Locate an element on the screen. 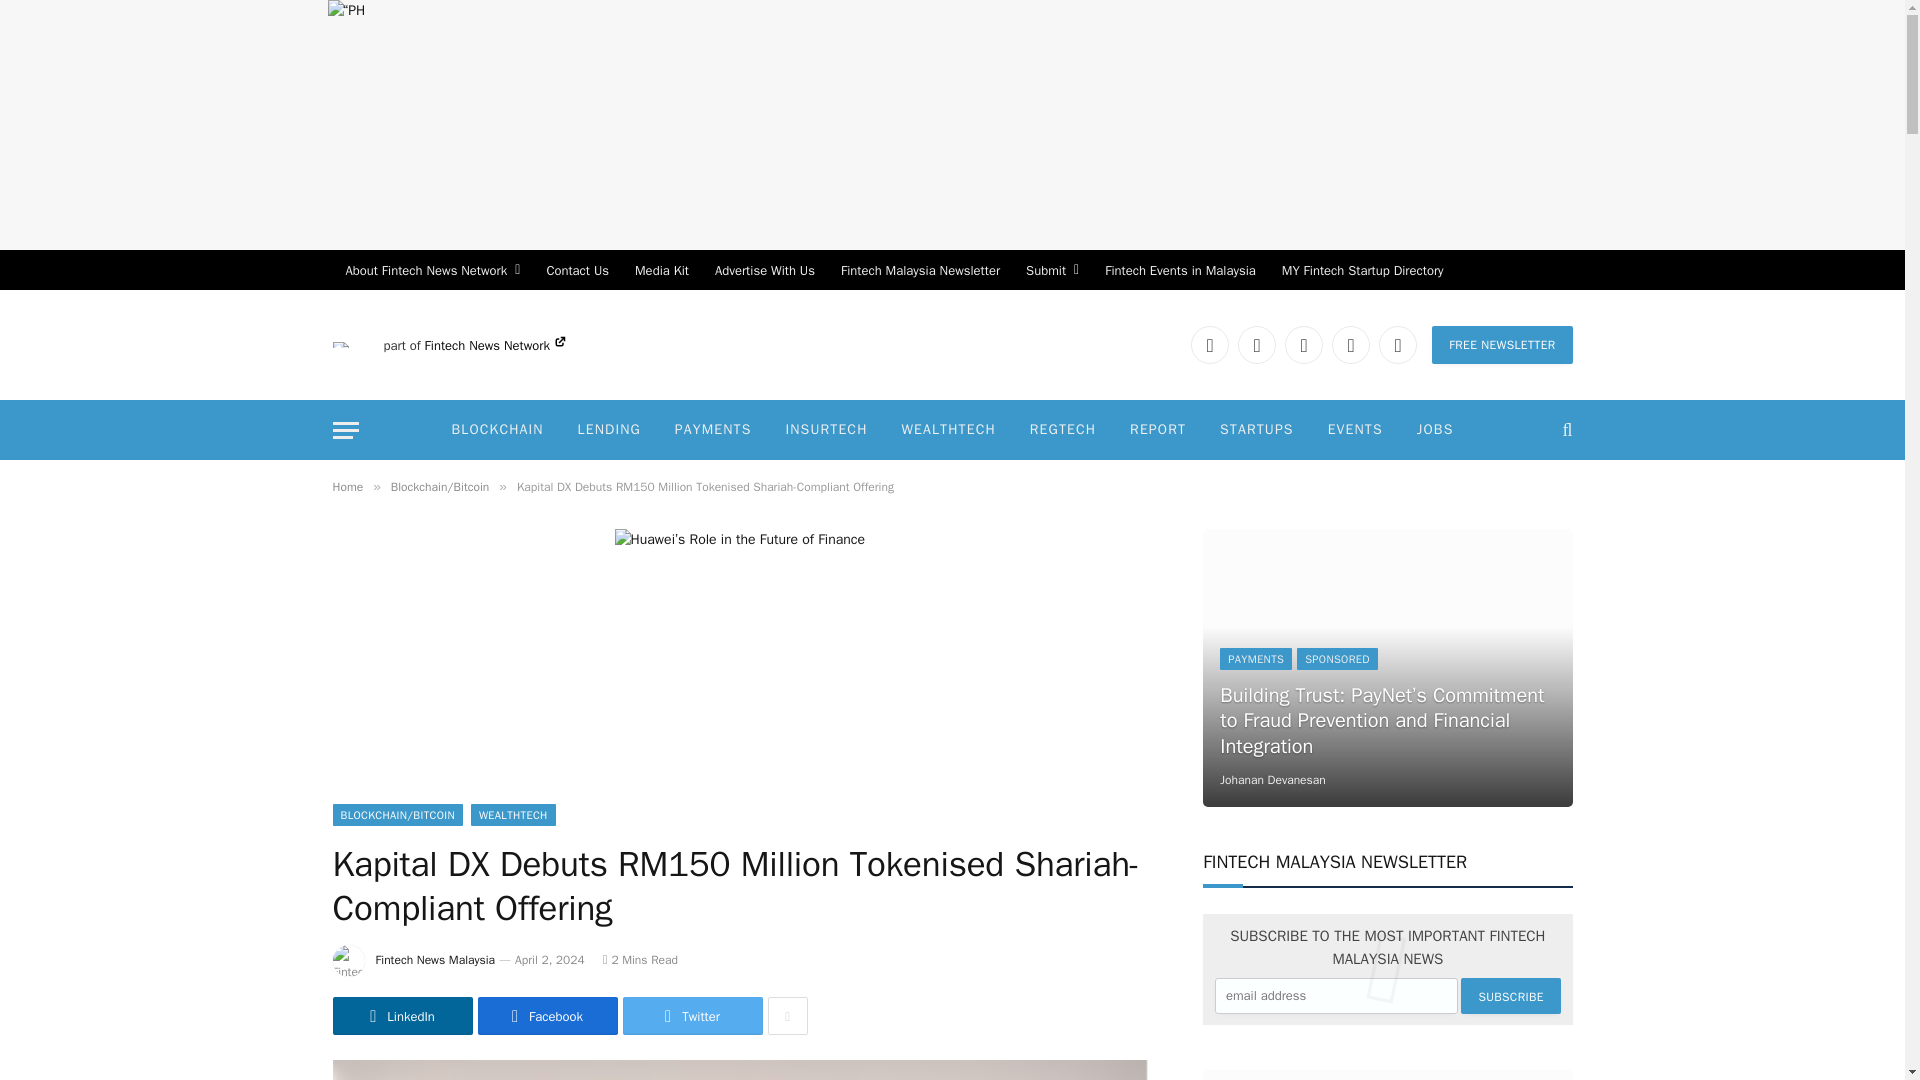 This screenshot has height=1080, width=1920. Contact Us is located at coordinates (578, 270).